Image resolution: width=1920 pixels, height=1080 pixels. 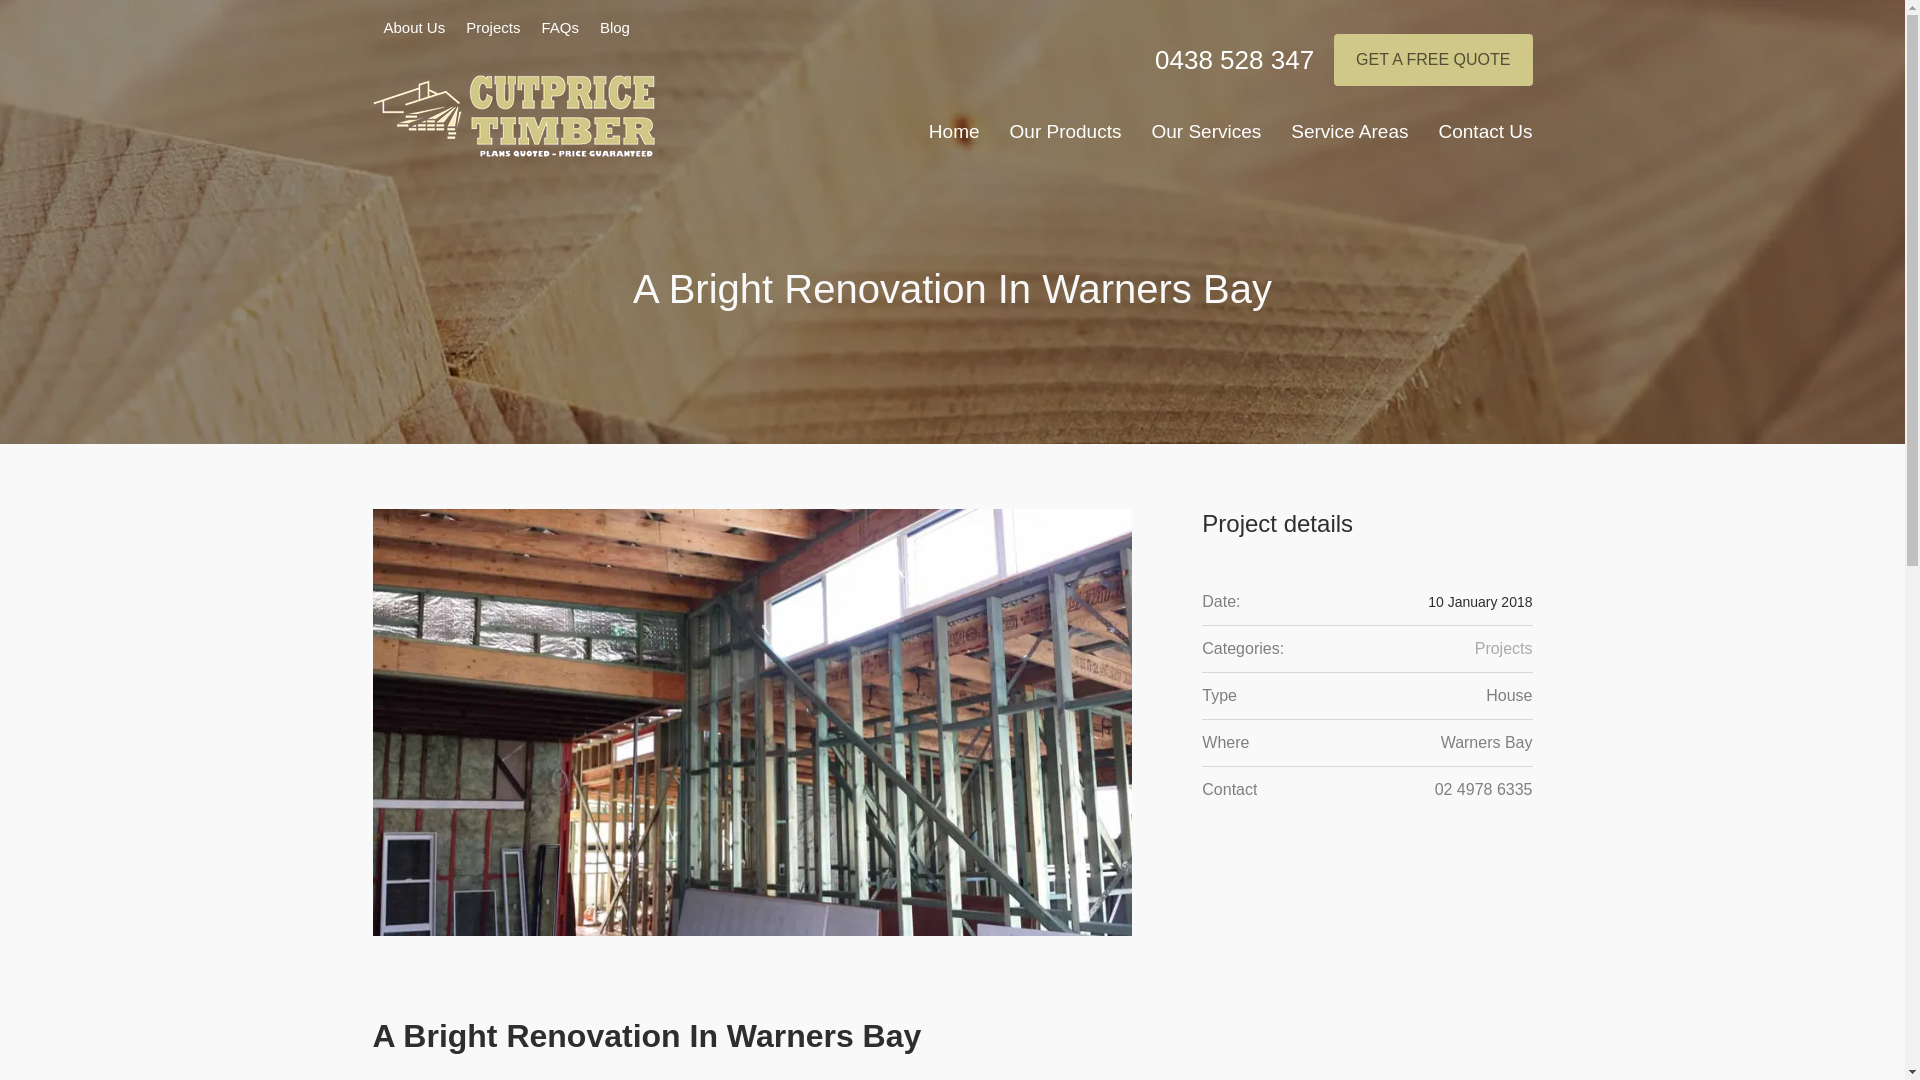 I want to click on Our Services, so click(x=1206, y=136).